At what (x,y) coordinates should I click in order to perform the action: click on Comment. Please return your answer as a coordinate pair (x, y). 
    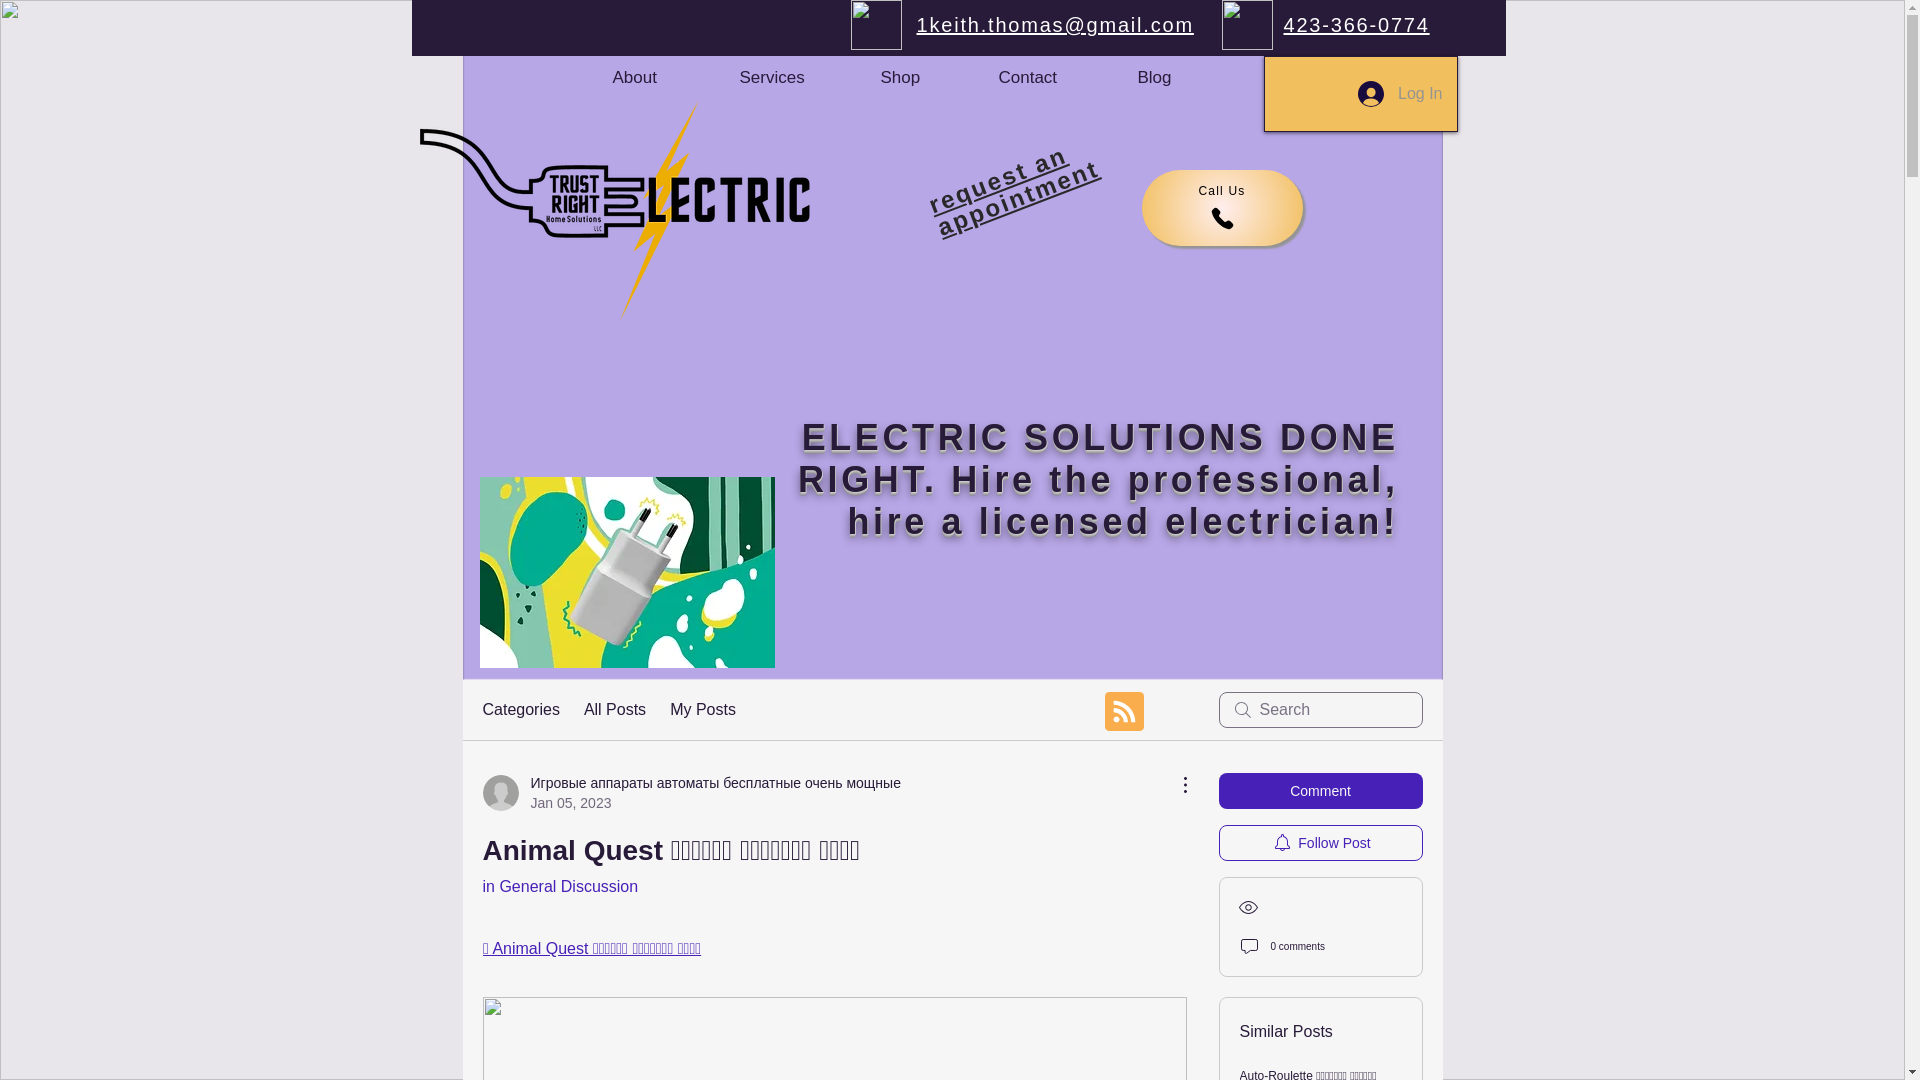
    Looking at the image, I should click on (1320, 790).